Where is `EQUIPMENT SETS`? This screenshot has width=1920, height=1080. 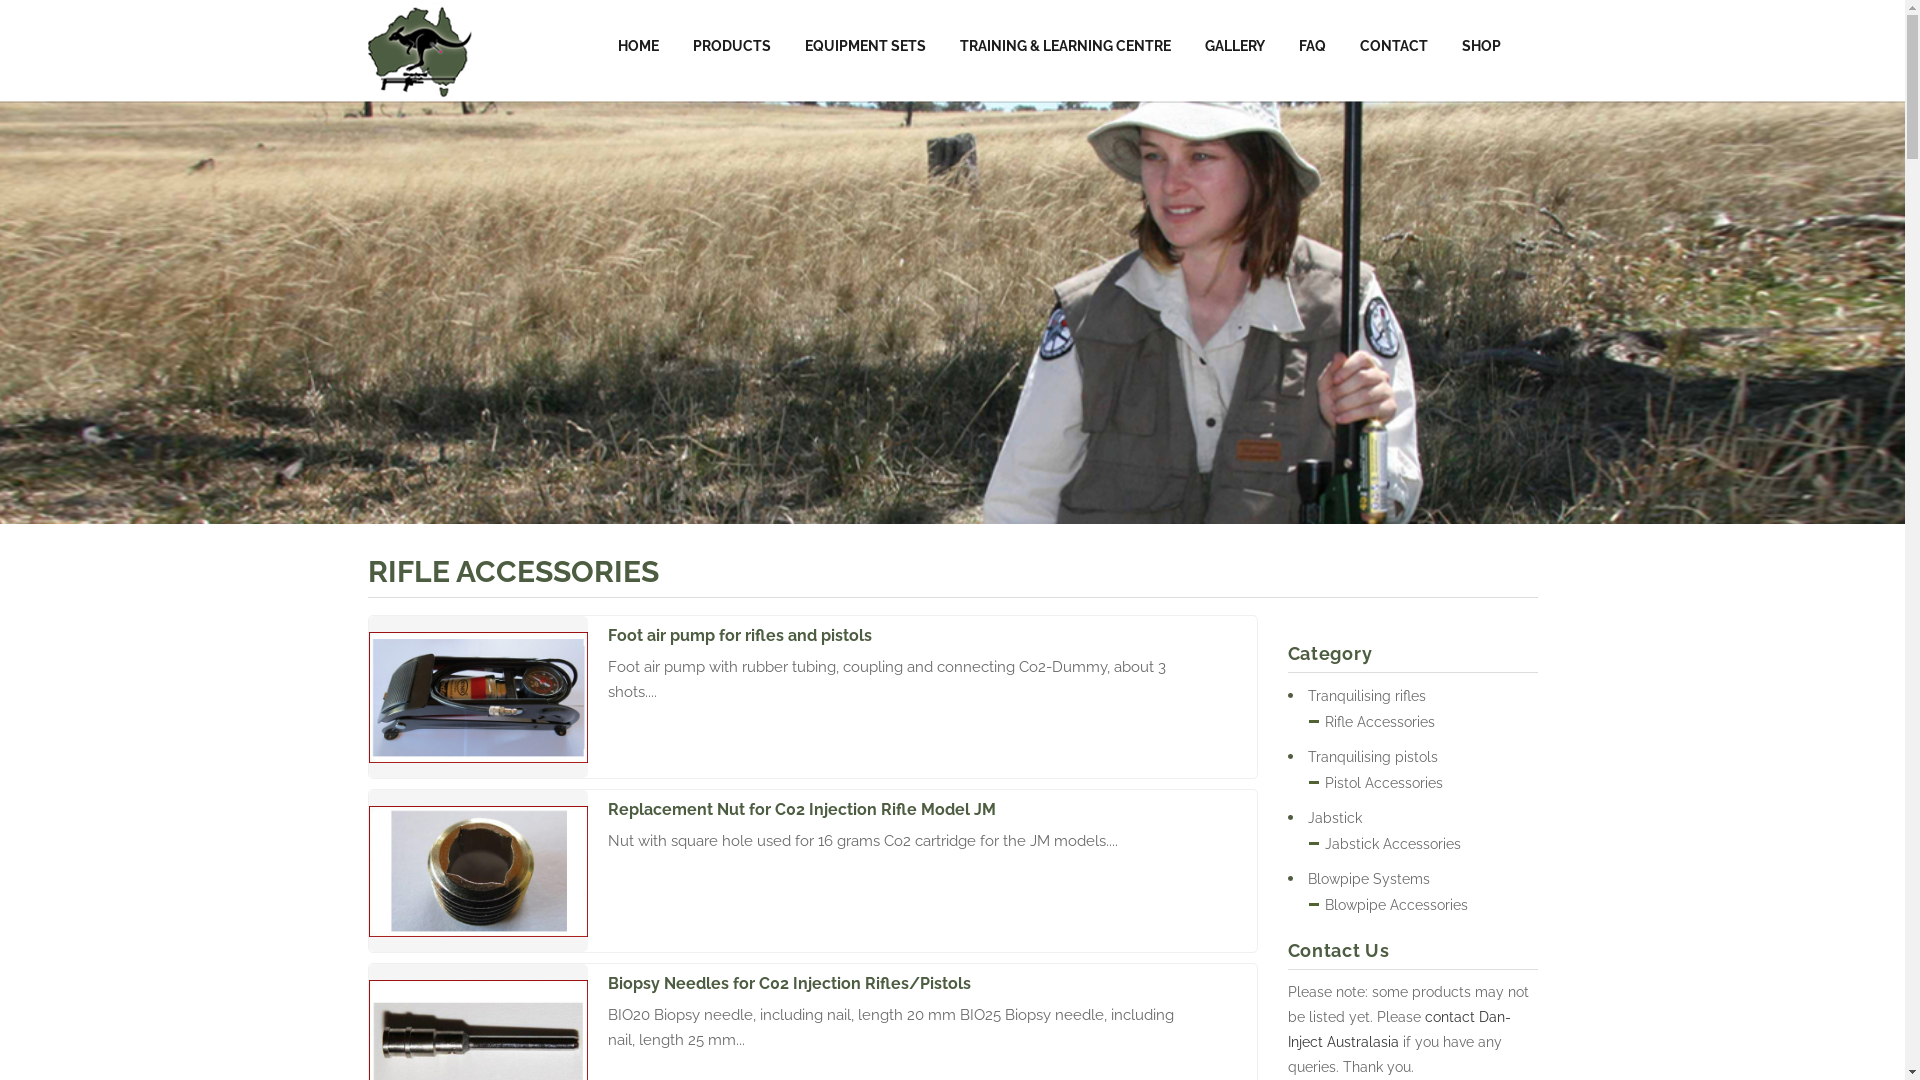
EQUIPMENT SETS is located at coordinates (866, 46).